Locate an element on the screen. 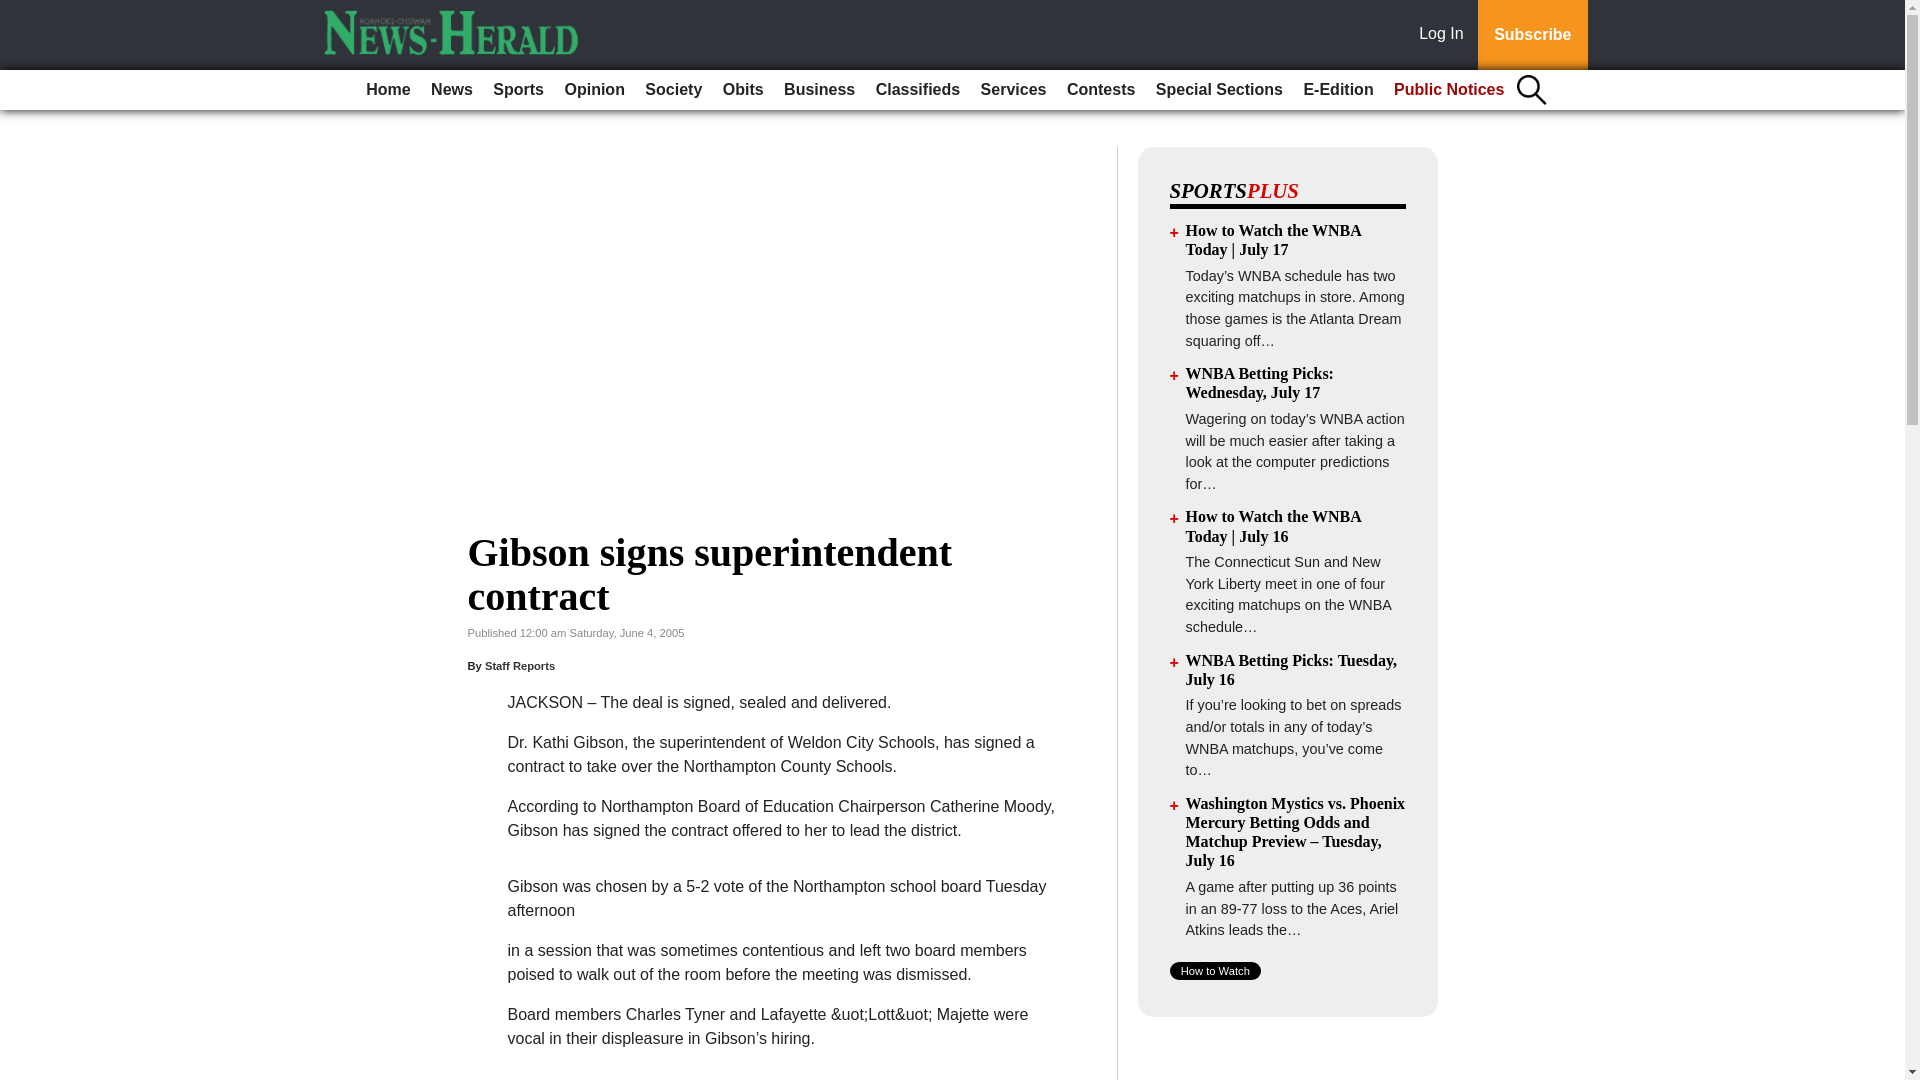 The height and width of the screenshot is (1080, 1920). Staff Reports is located at coordinates (520, 665).